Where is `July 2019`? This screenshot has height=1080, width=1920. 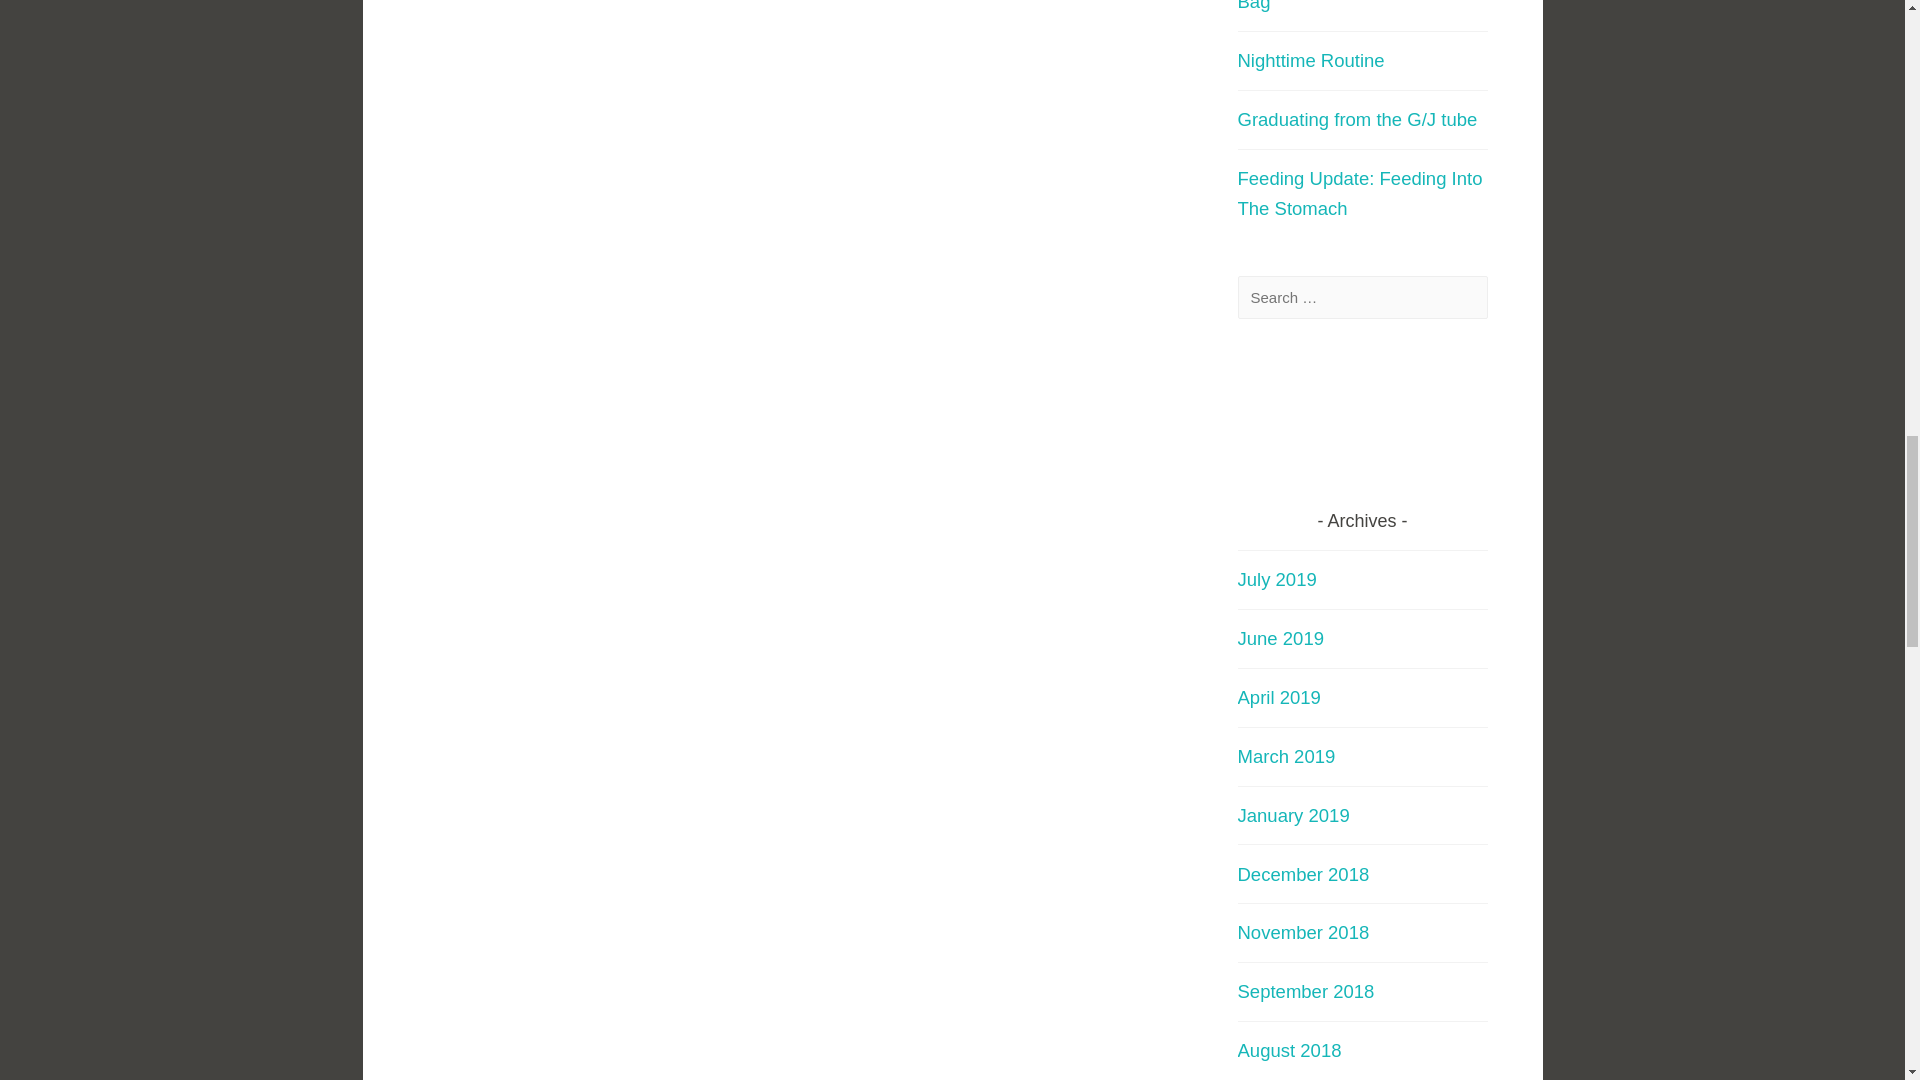
July 2019 is located at coordinates (1278, 579).